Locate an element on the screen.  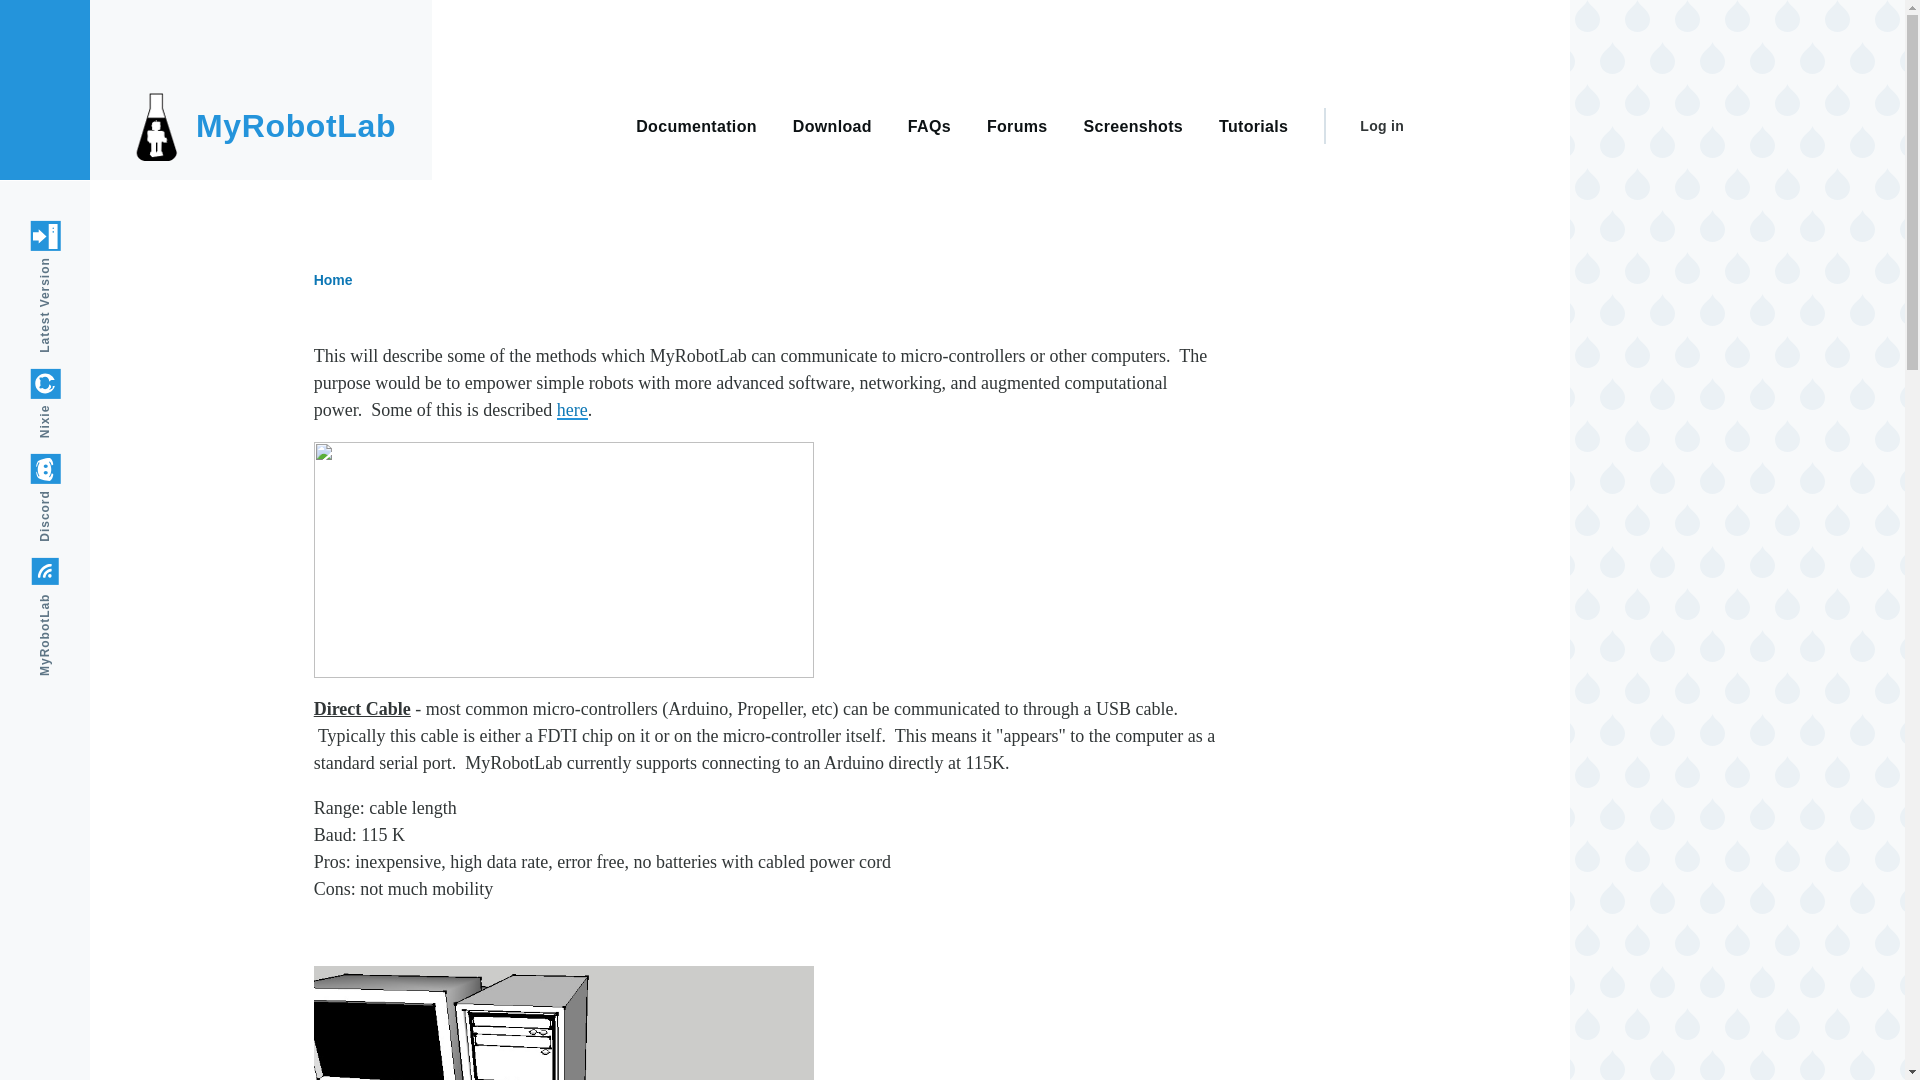
Screenshots is located at coordinates (1134, 124).